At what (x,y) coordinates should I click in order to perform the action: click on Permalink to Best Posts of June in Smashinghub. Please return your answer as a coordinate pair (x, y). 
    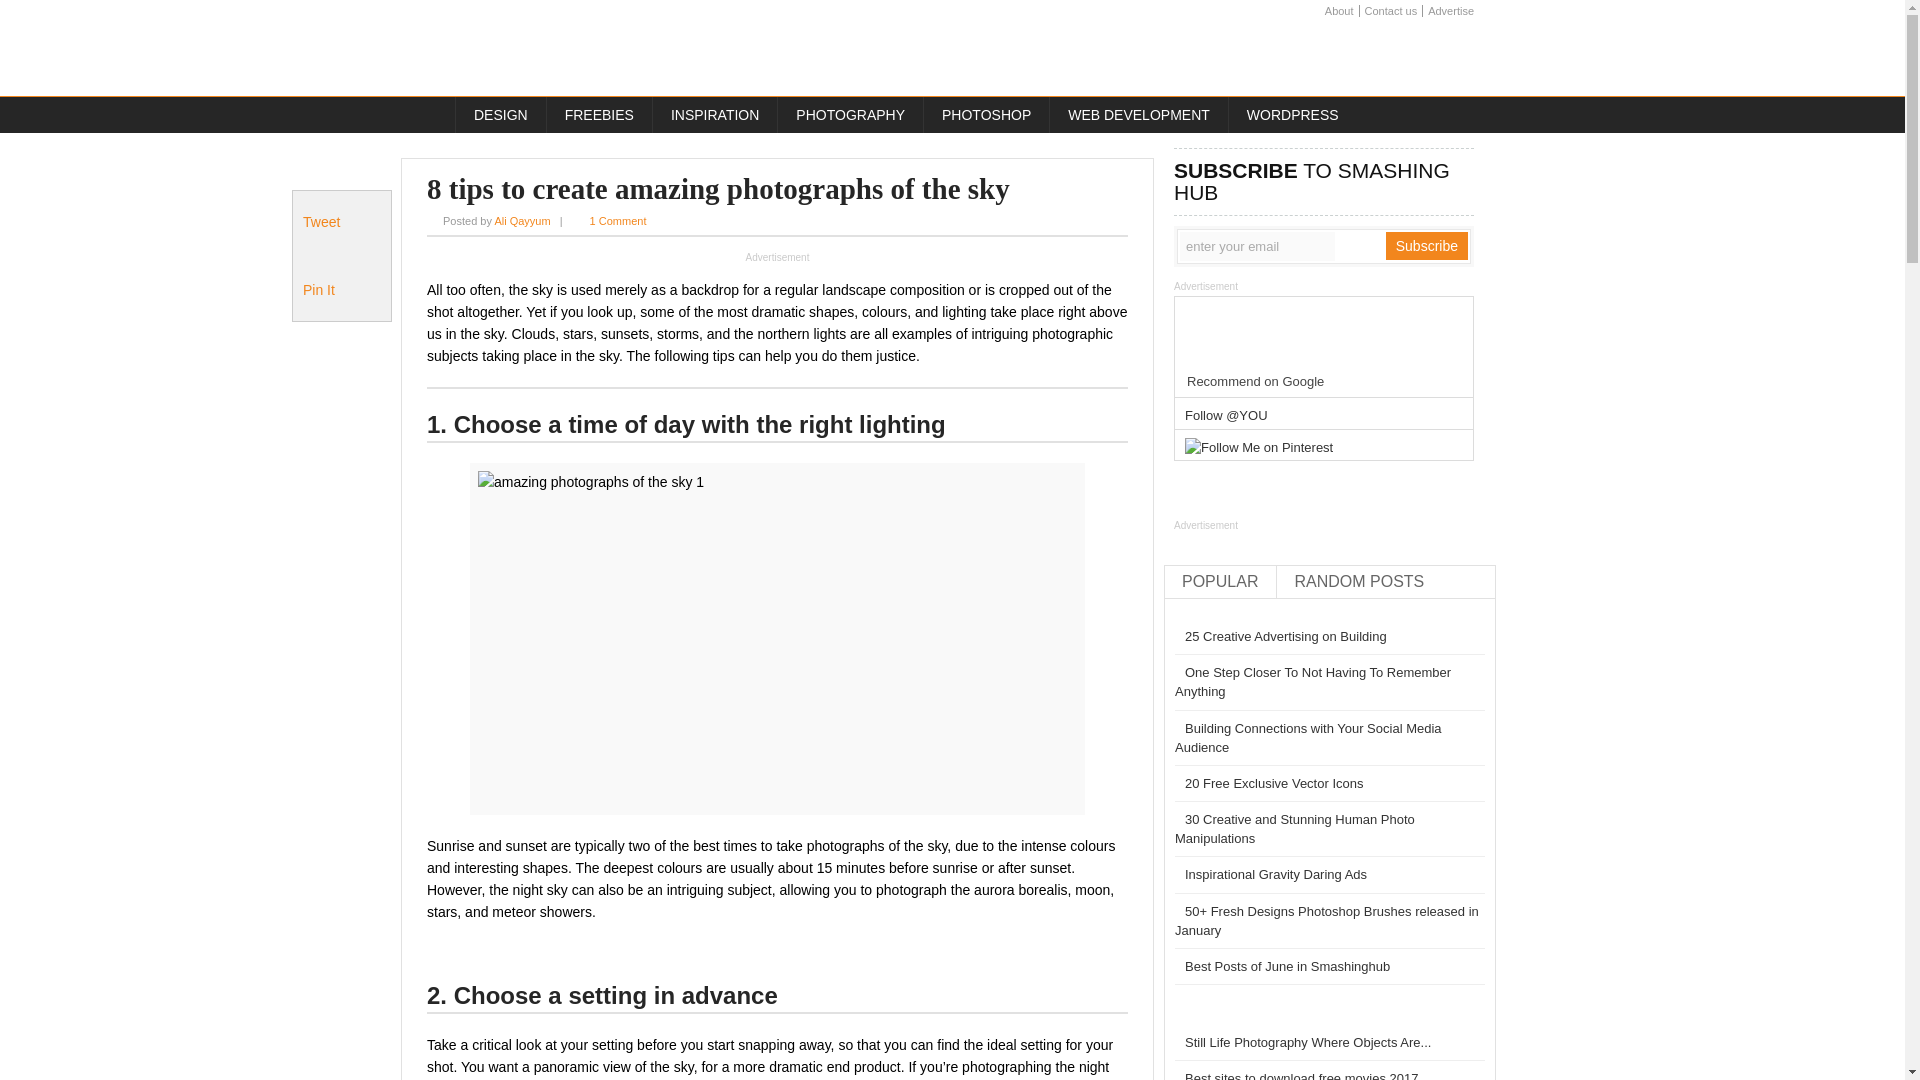
    Looking at the image, I should click on (1282, 966).